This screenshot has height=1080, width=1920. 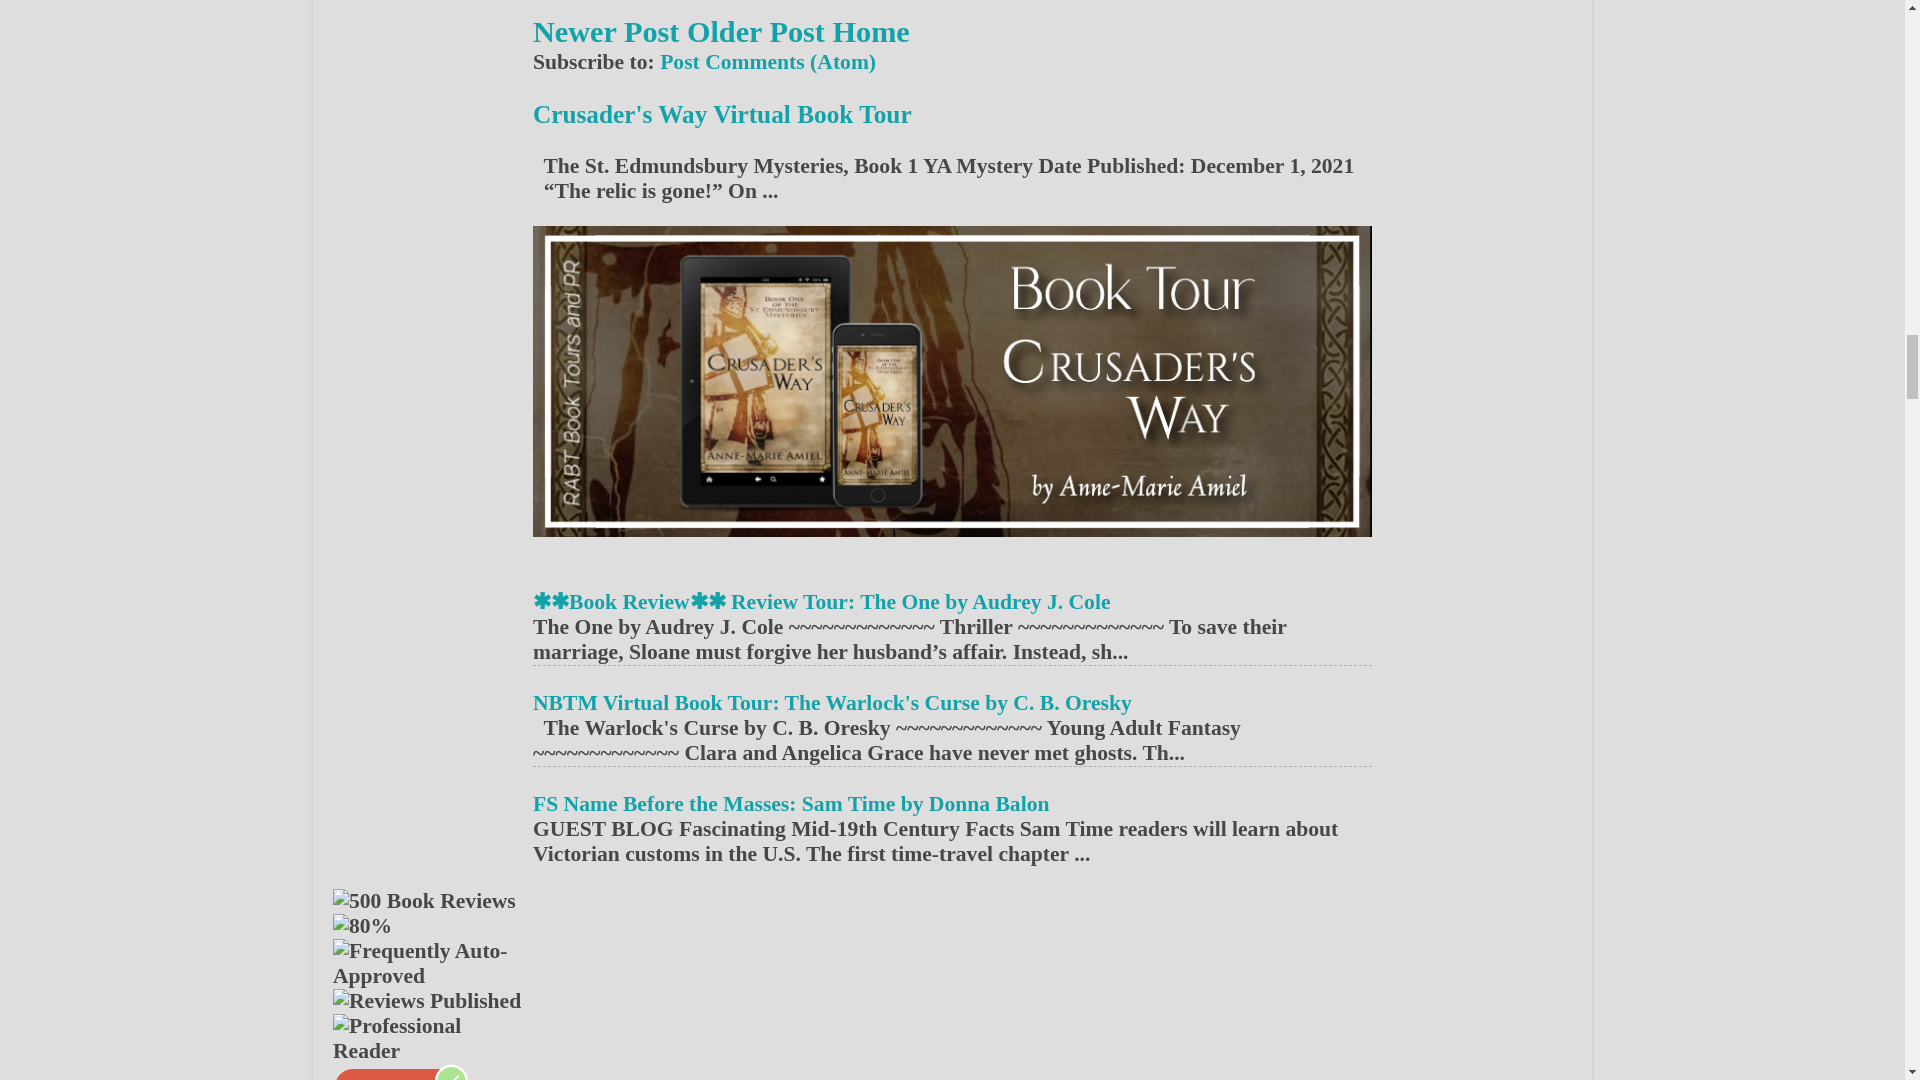 I want to click on Newer Post, so click(x=606, y=32).